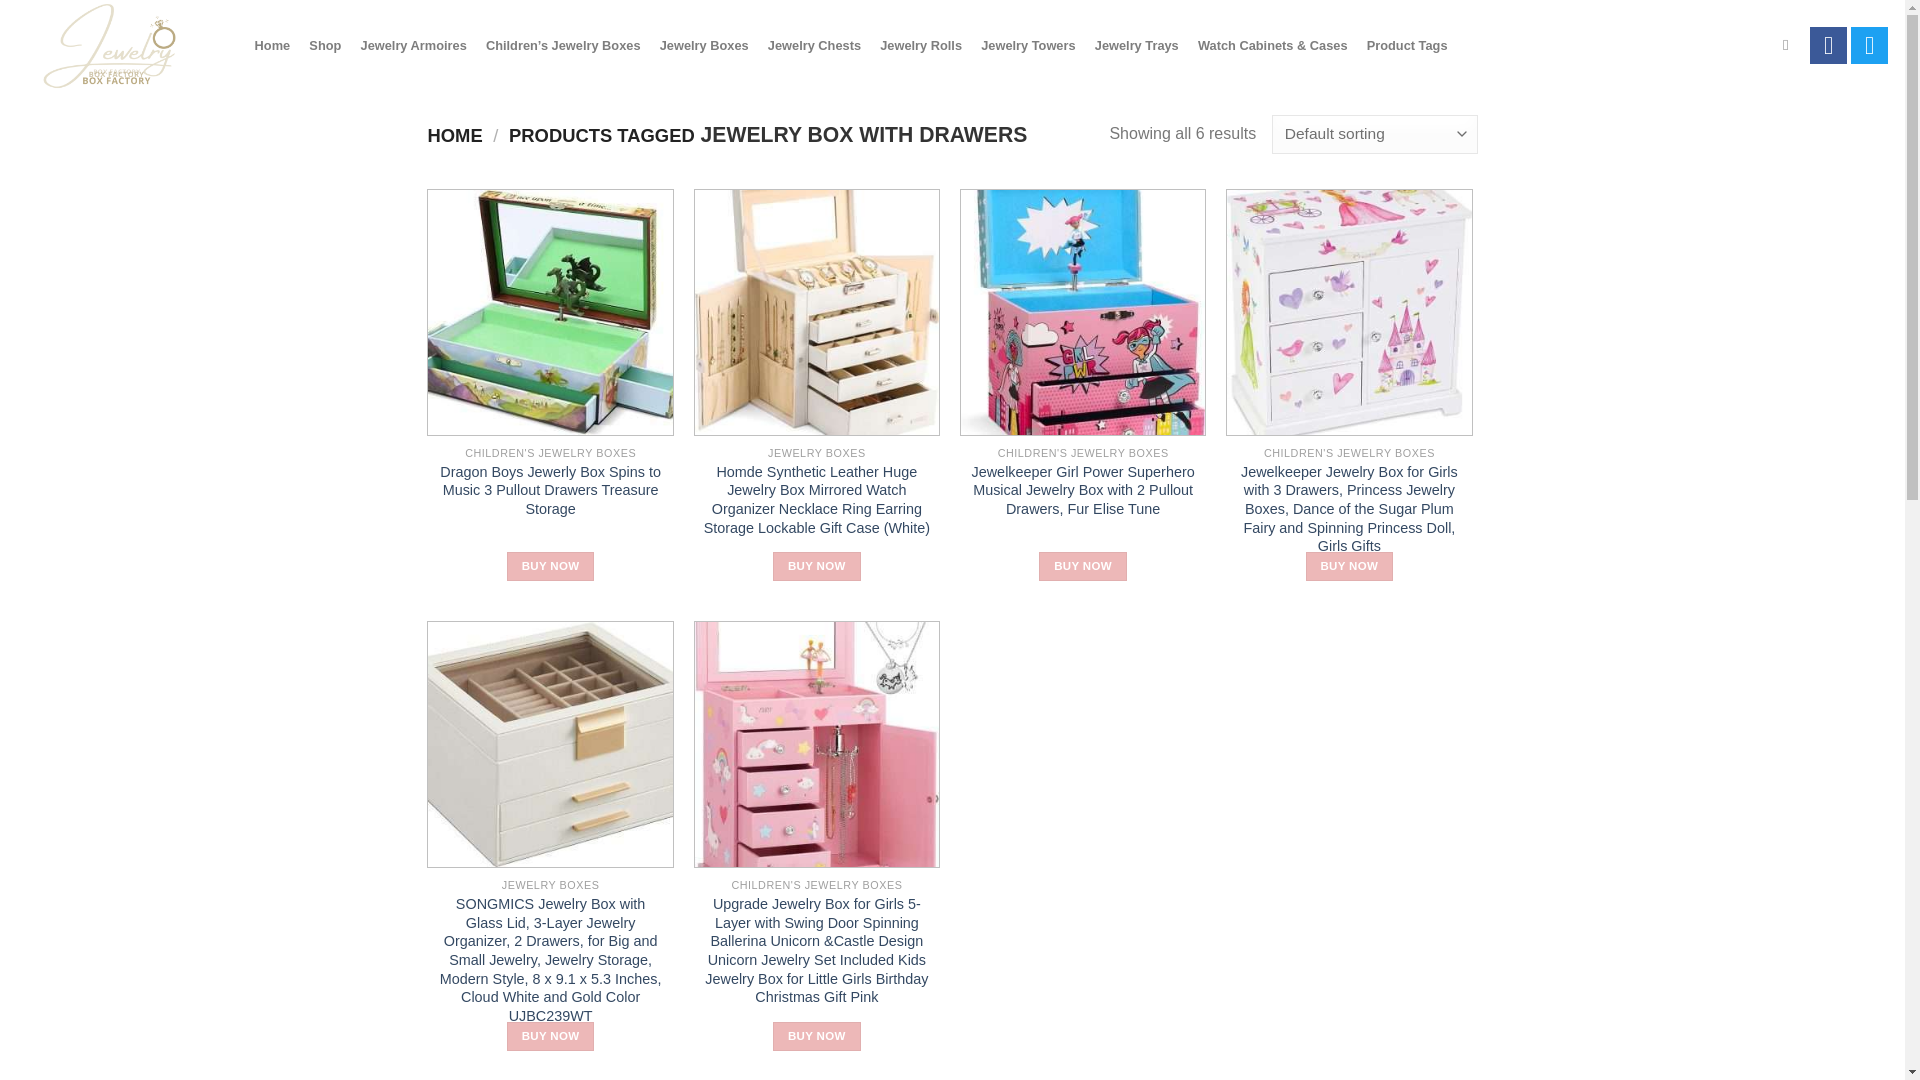 The height and width of the screenshot is (1080, 1920). What do you see at coordinates (1136, 46) in the screenshot?
I see `Jewelry Trays` at bounding box center [1136, 46].